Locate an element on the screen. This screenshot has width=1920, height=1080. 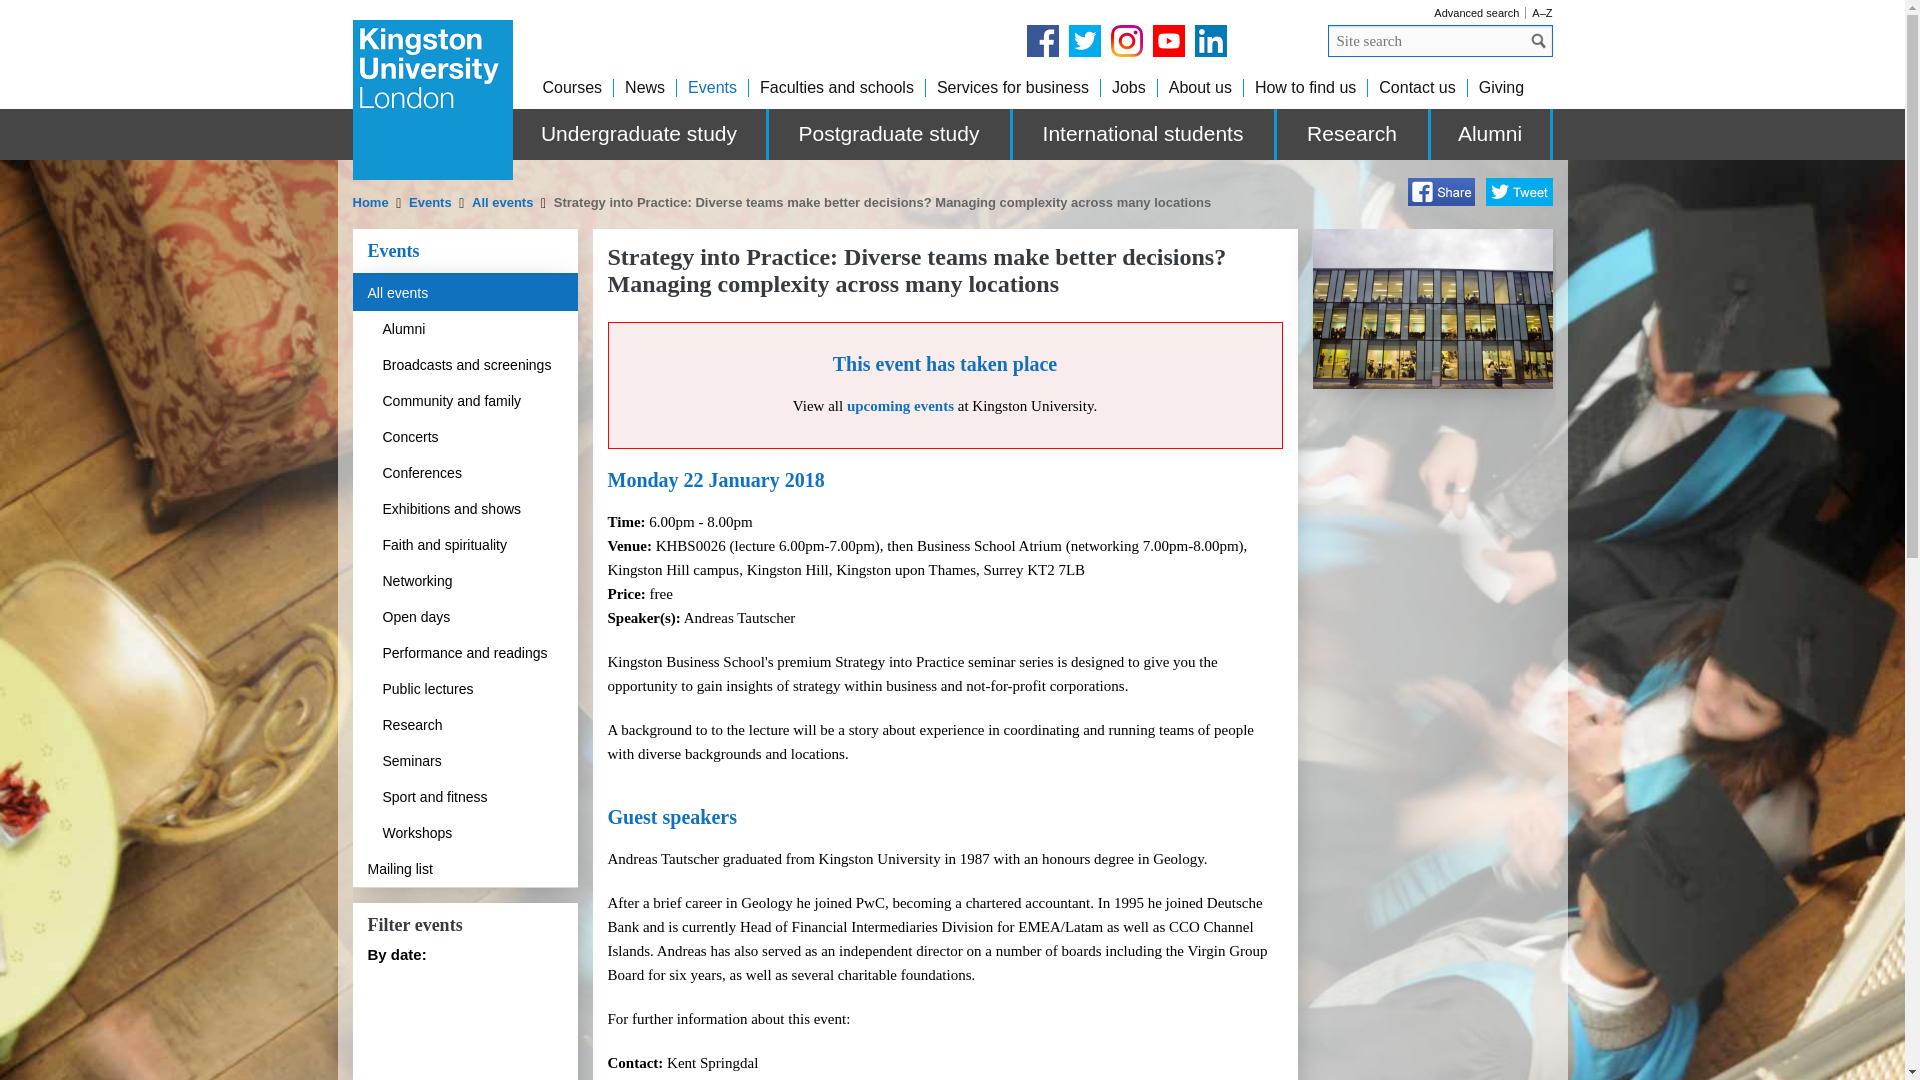
Job vacancies at Kingston University London is located at coordinates (1128, 87).